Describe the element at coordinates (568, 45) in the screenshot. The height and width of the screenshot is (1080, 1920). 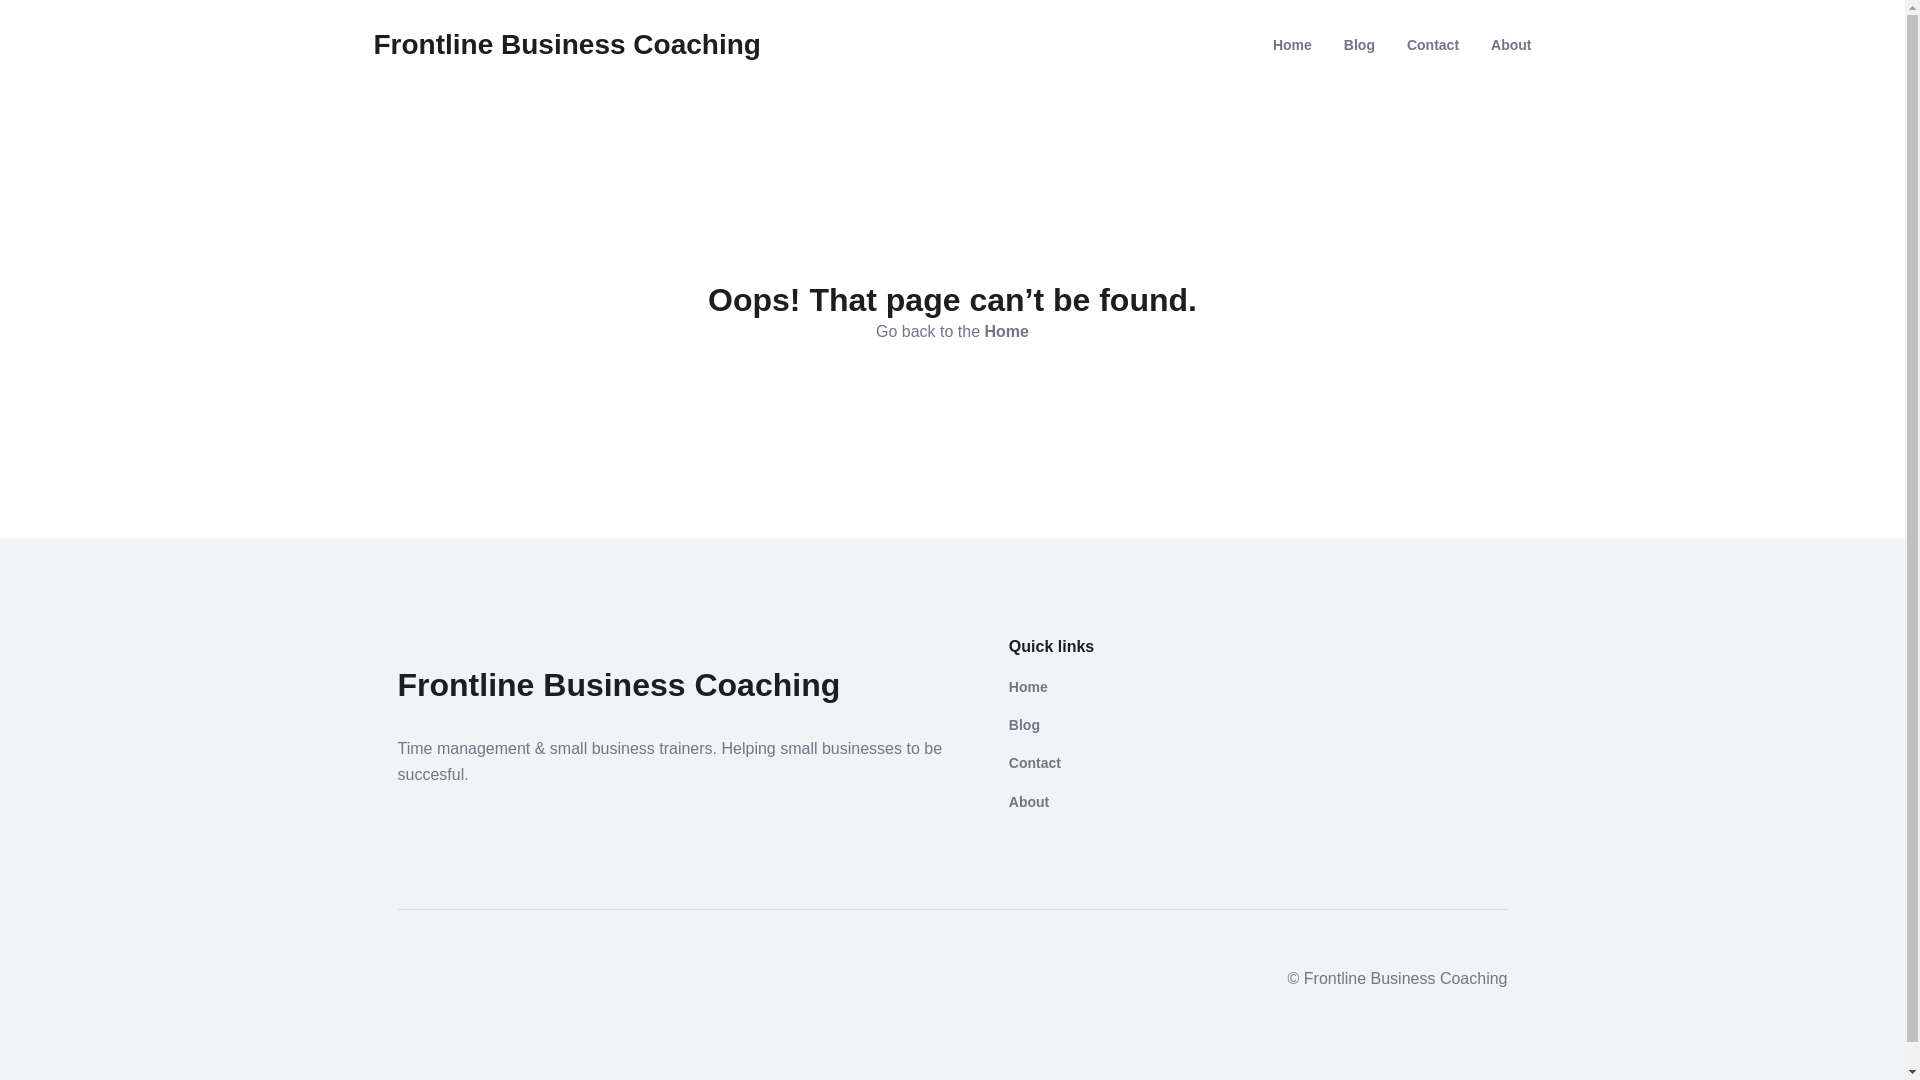
I see `Frontline Business Coaching` at that location.